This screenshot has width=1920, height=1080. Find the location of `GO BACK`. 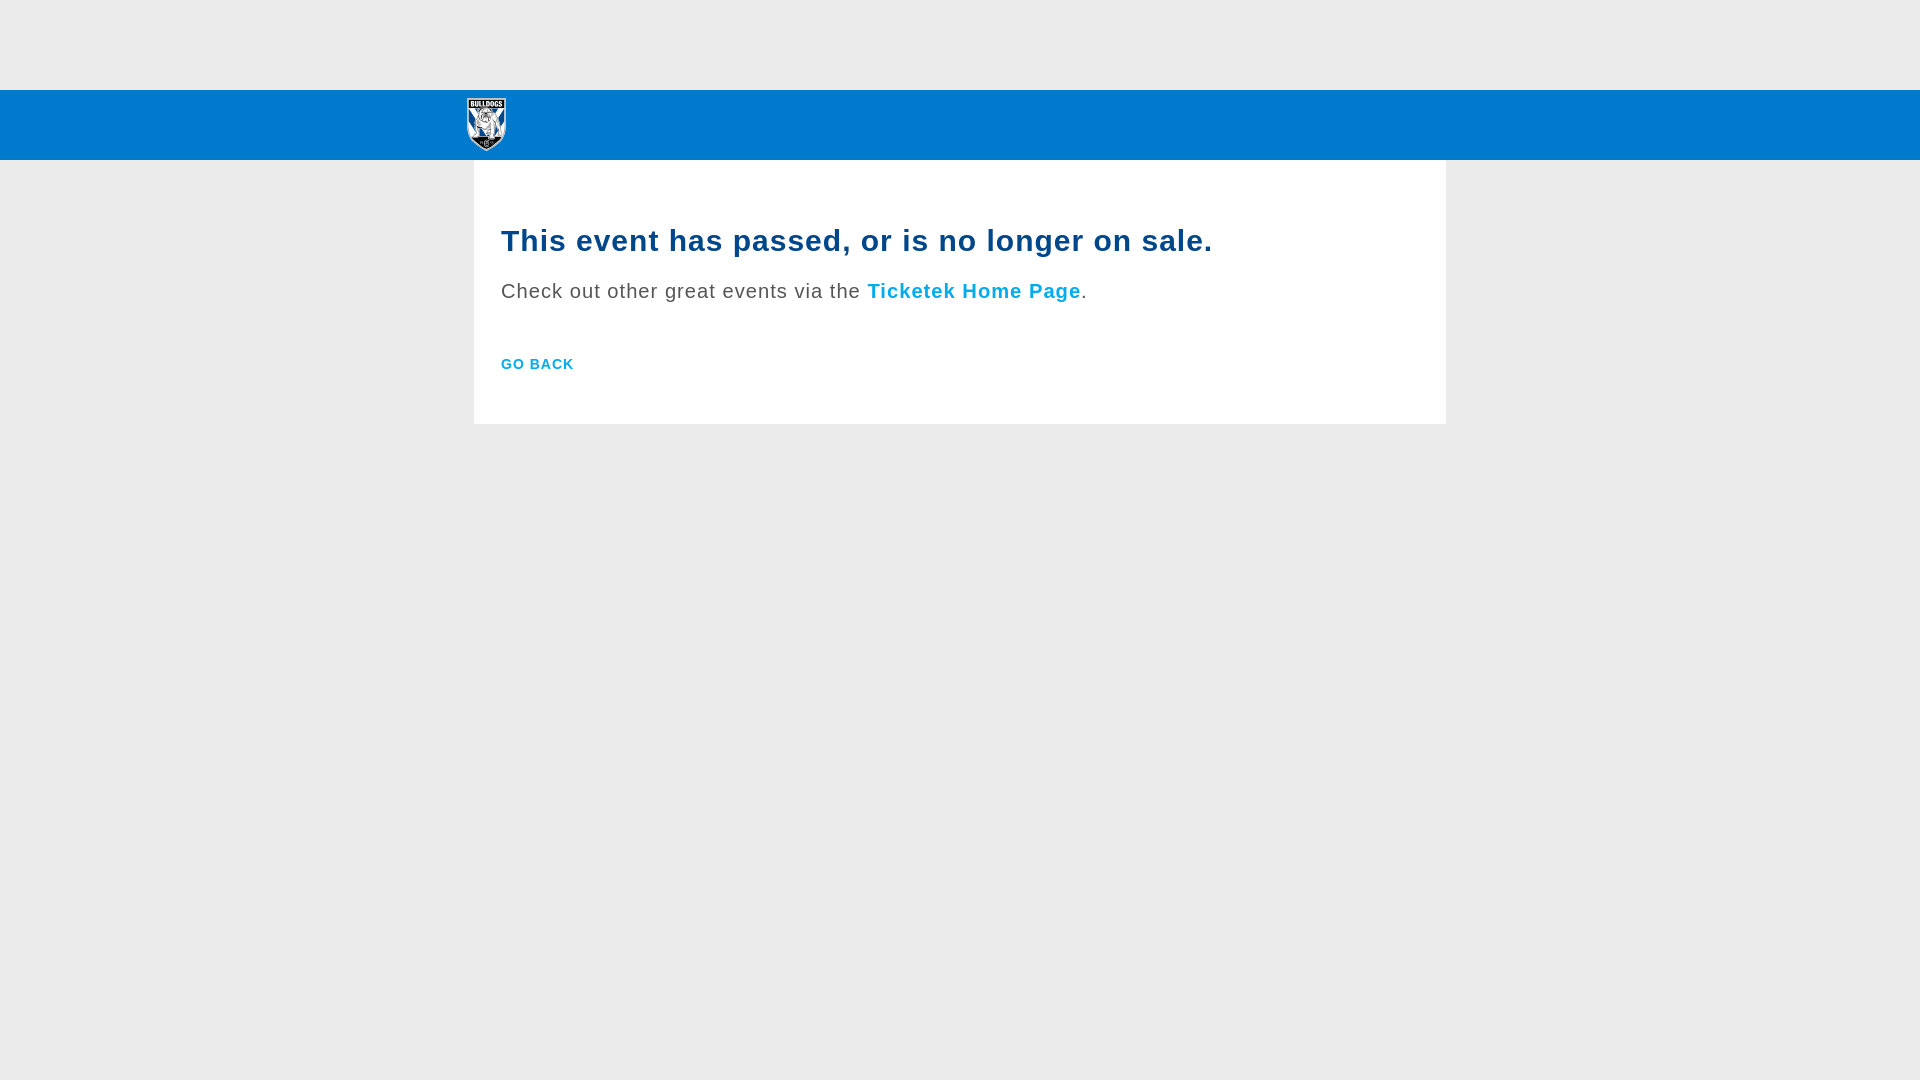

GO BACK is located at coordinates (538, 364).